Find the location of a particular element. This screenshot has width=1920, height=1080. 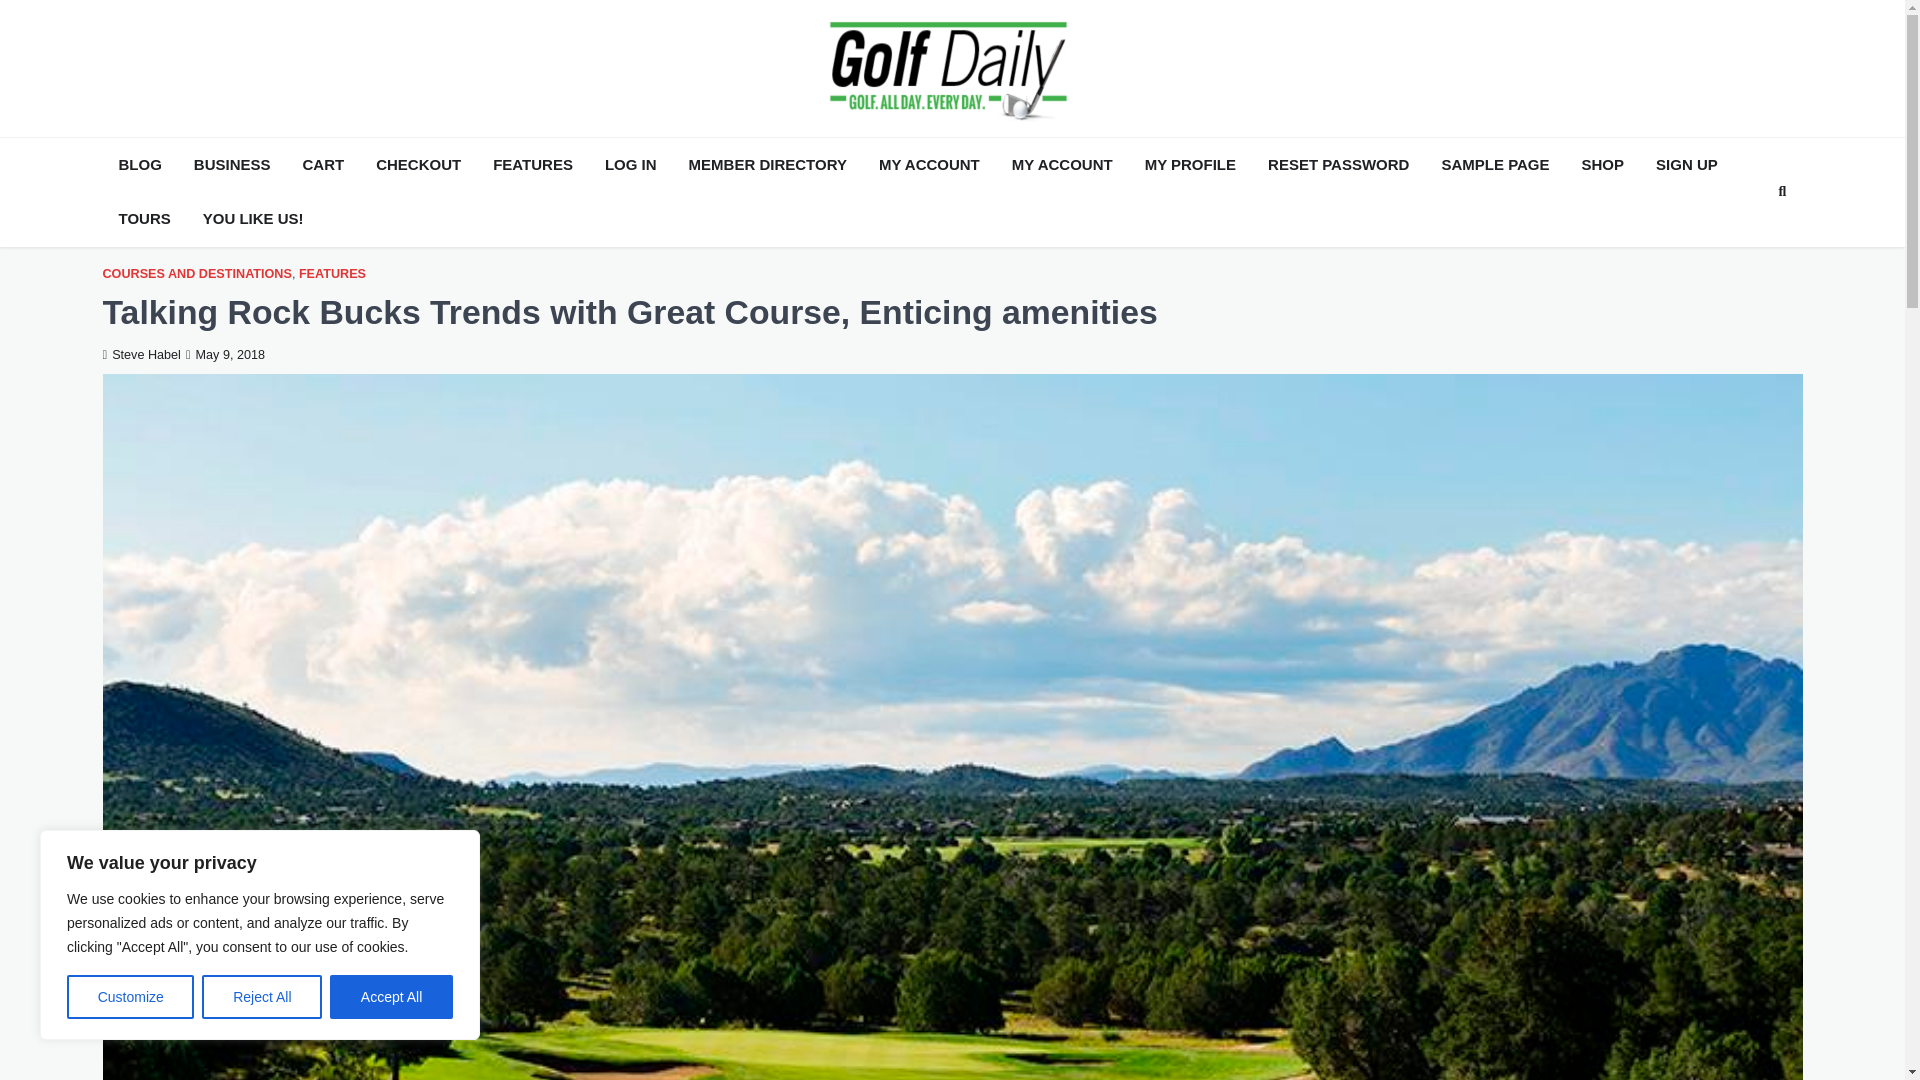

MY ACCOUNT is located at coordinates (1062, 166).